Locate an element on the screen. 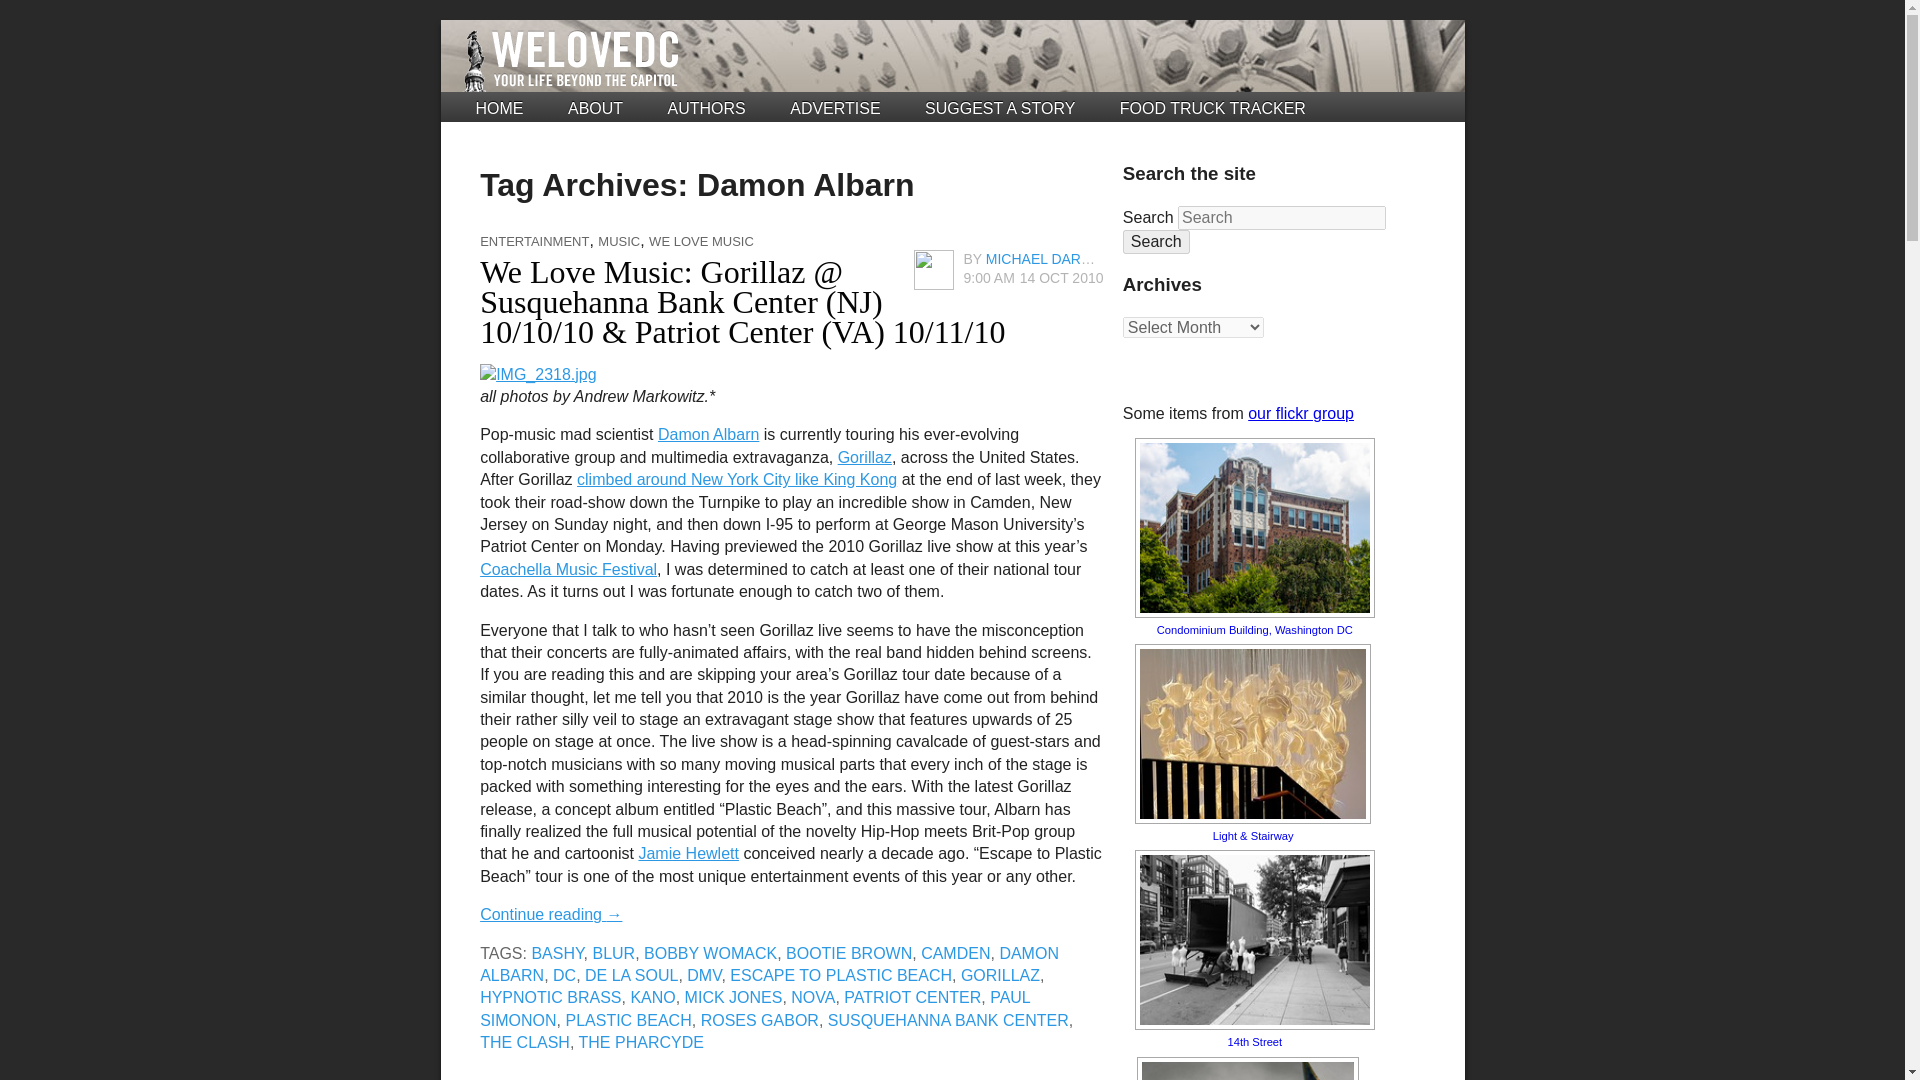 The image size is (1920, 1080). BOBBY WOMACK is located at coordinates (710, 954).